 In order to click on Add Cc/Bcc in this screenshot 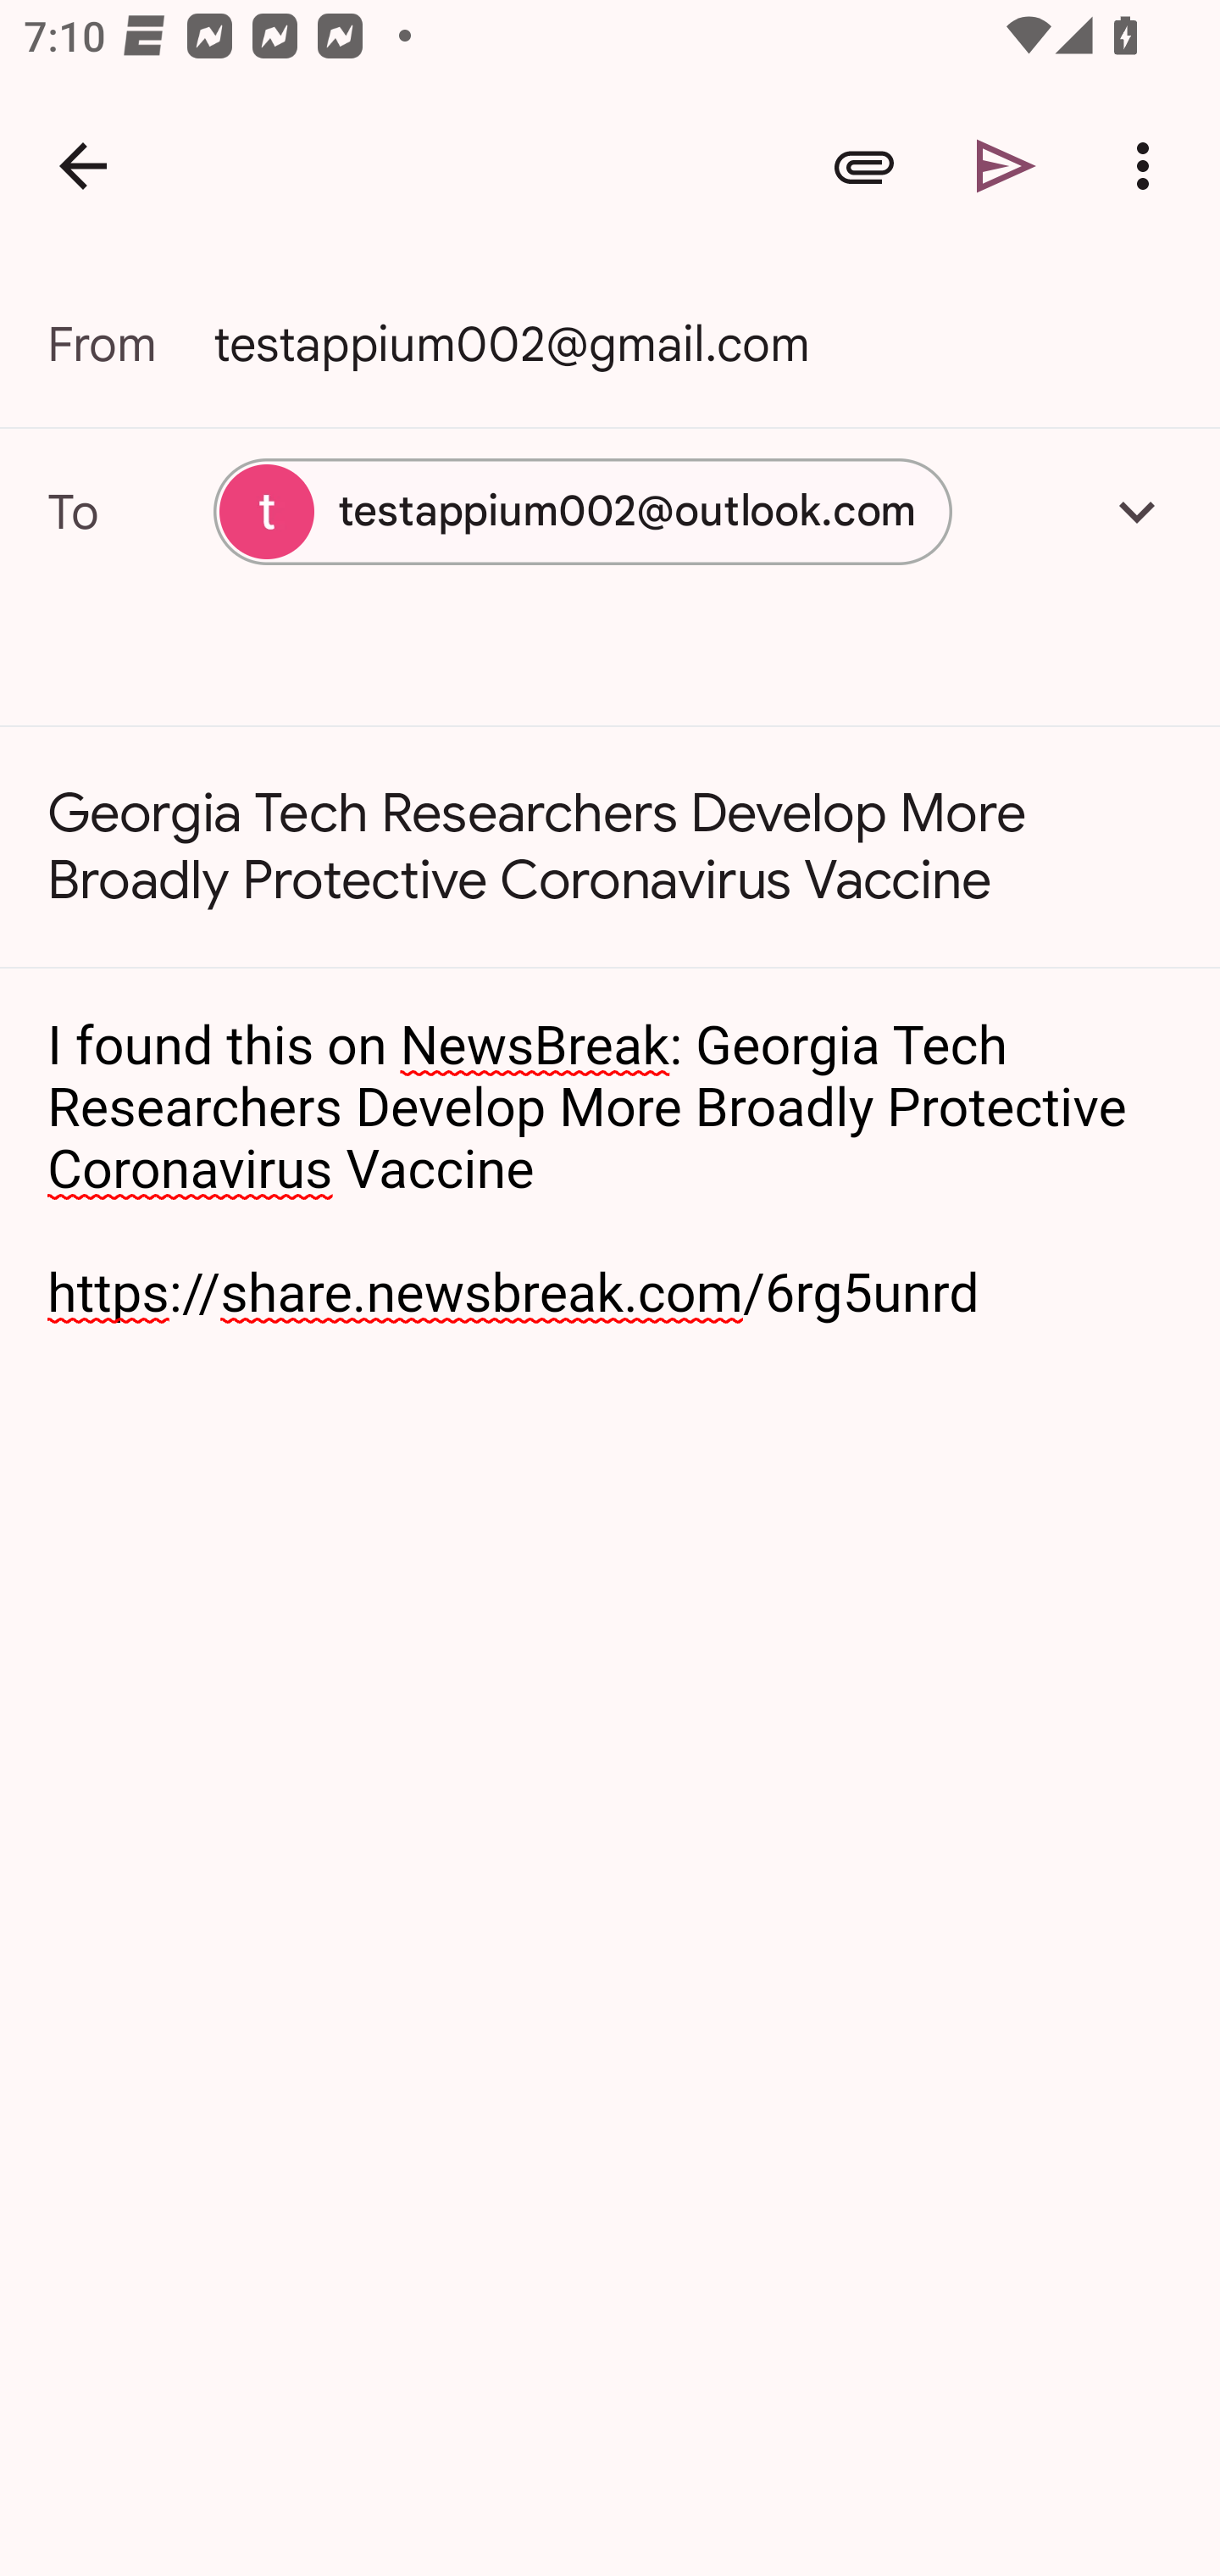, I will do `click(1137, 511)`.